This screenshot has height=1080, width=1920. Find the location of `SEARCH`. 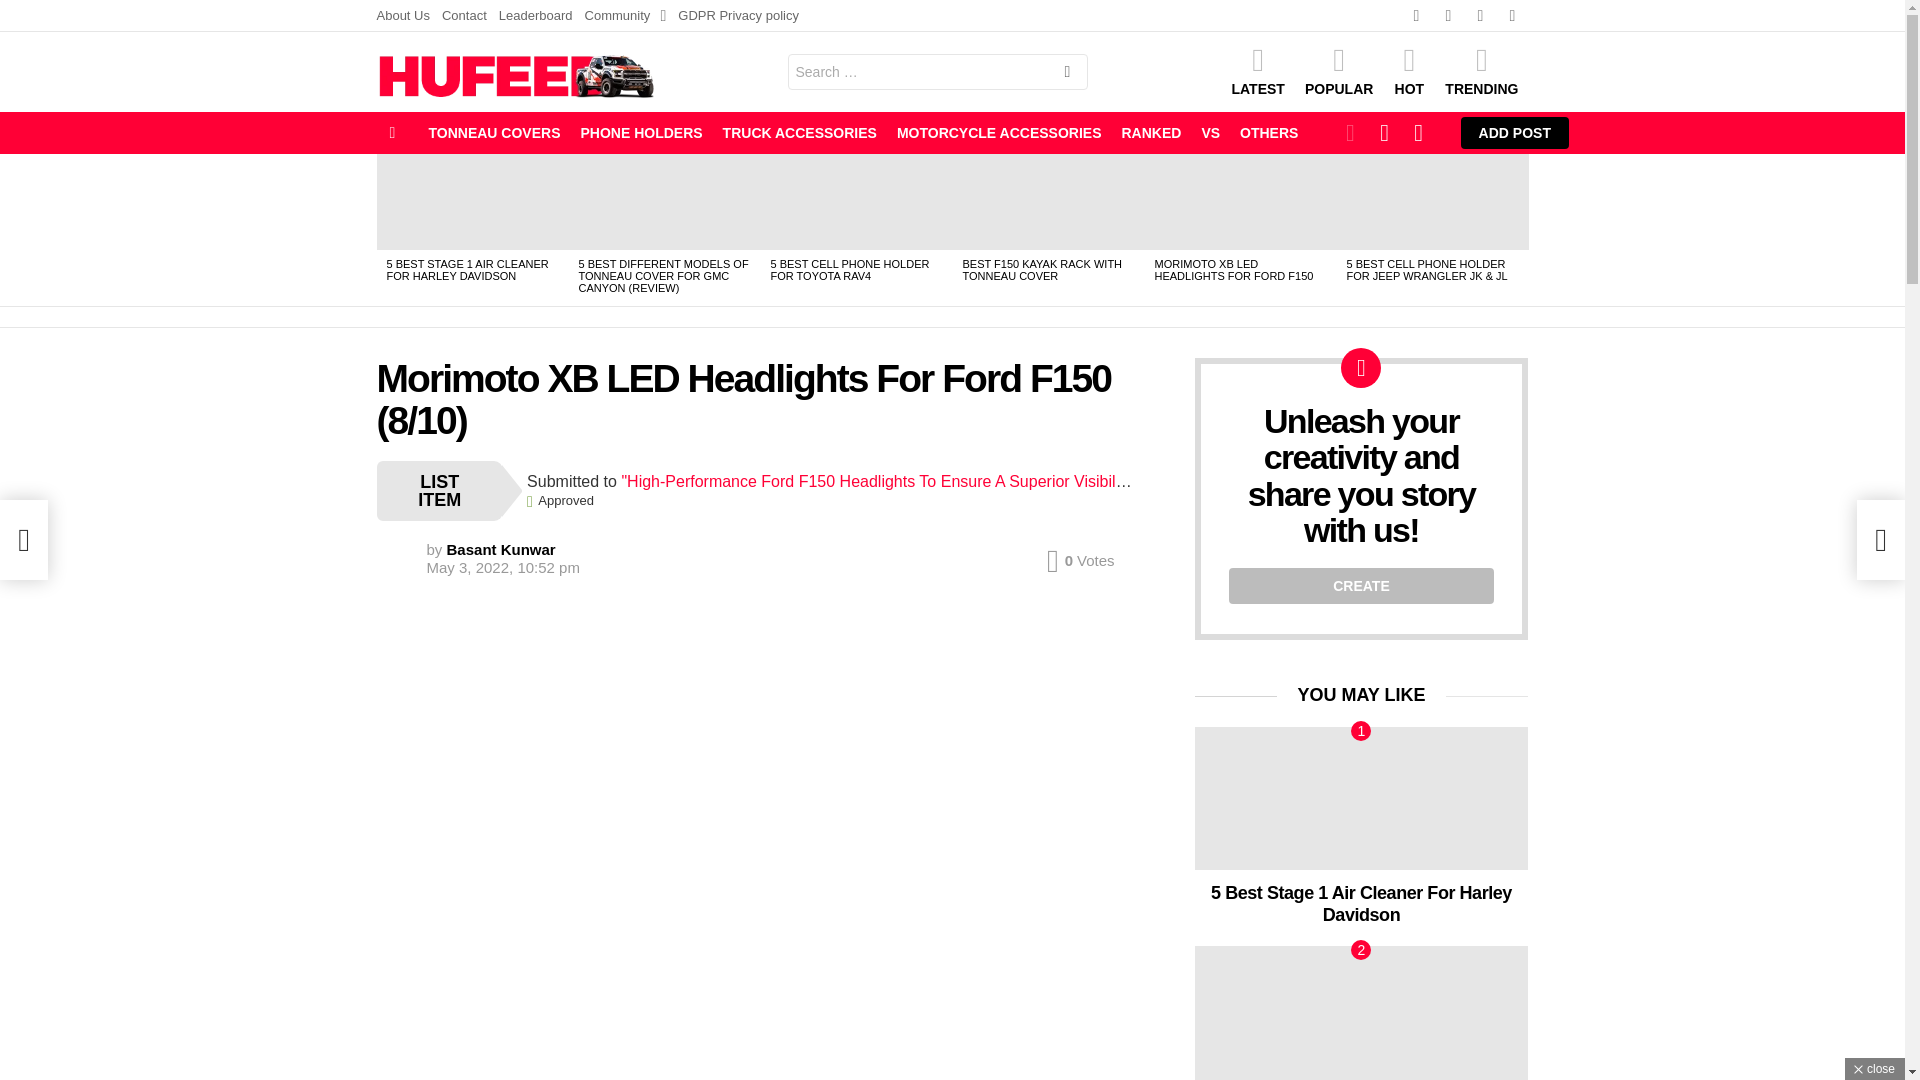

SEARCH is located at coordinates (1066, 74).